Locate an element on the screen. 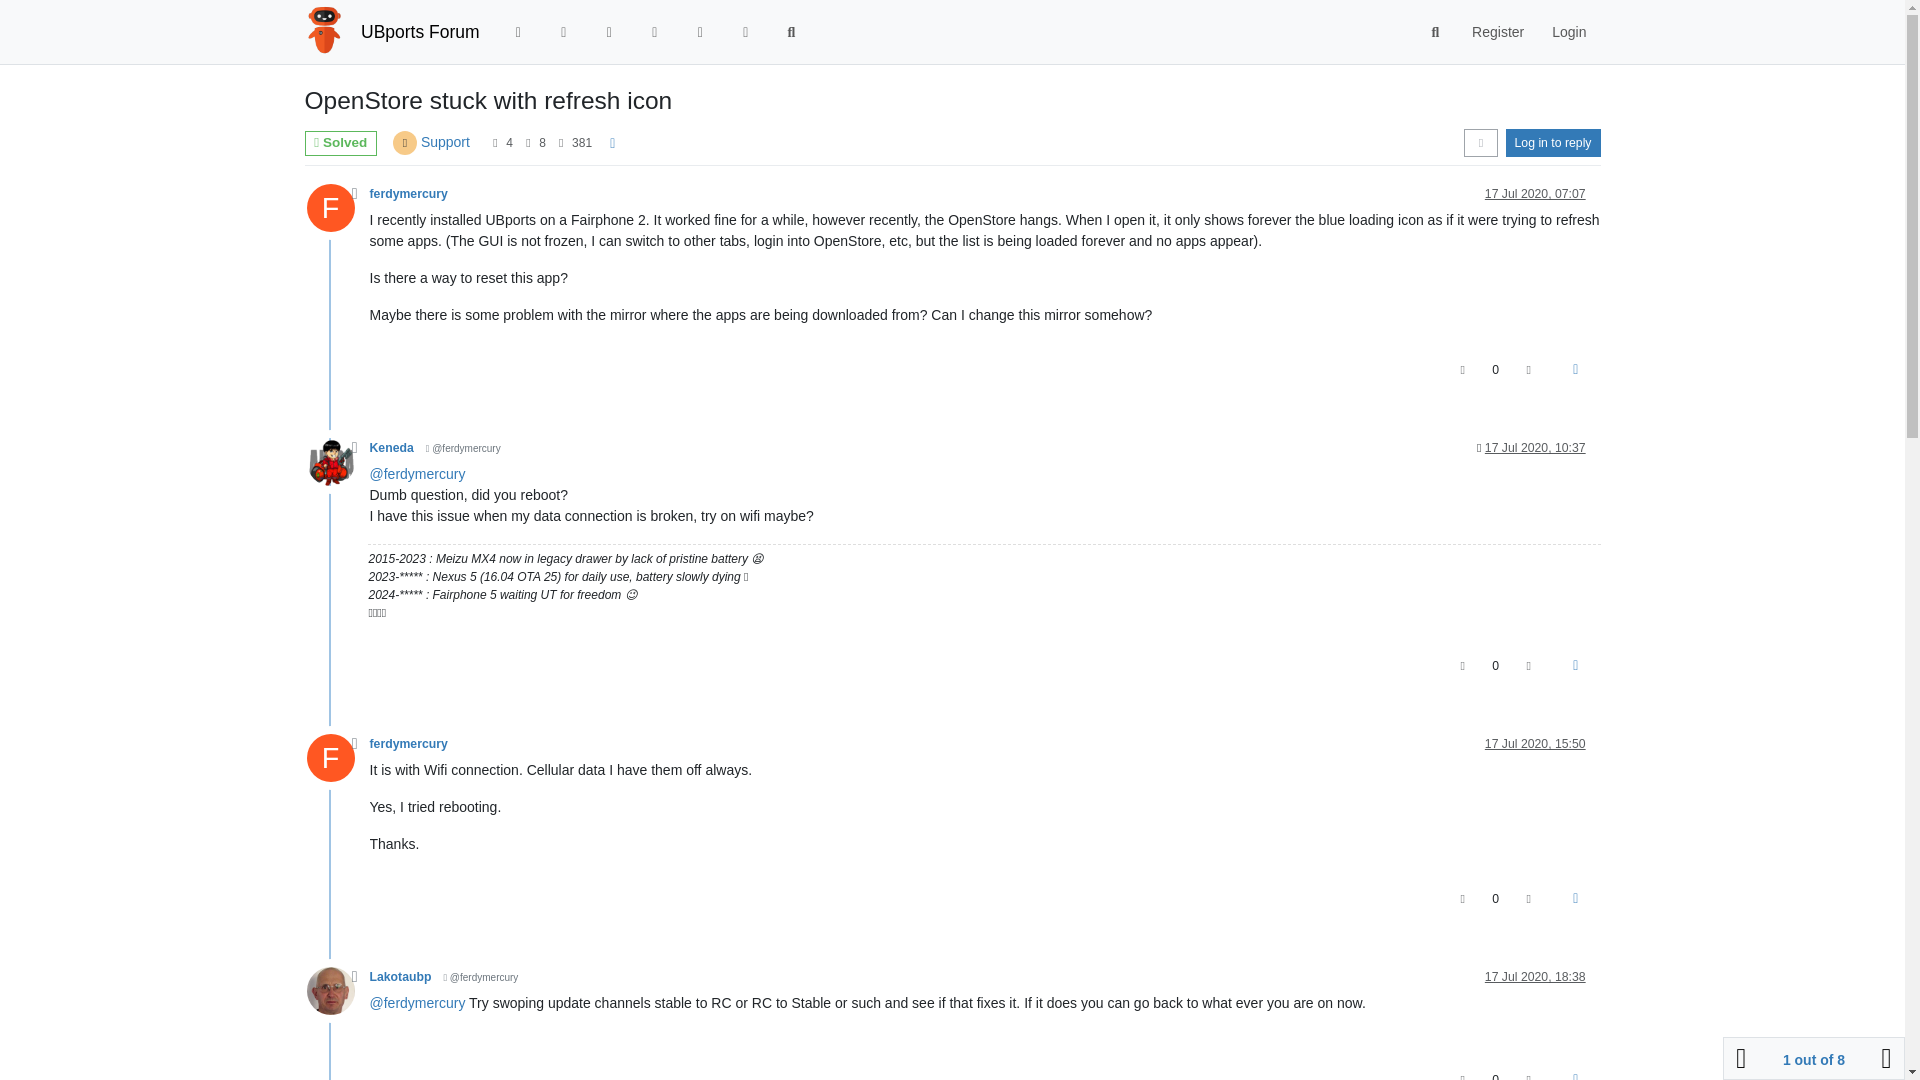 This screenshot has height=1080, width=1920. Groups is located at coordinates (746, 32).